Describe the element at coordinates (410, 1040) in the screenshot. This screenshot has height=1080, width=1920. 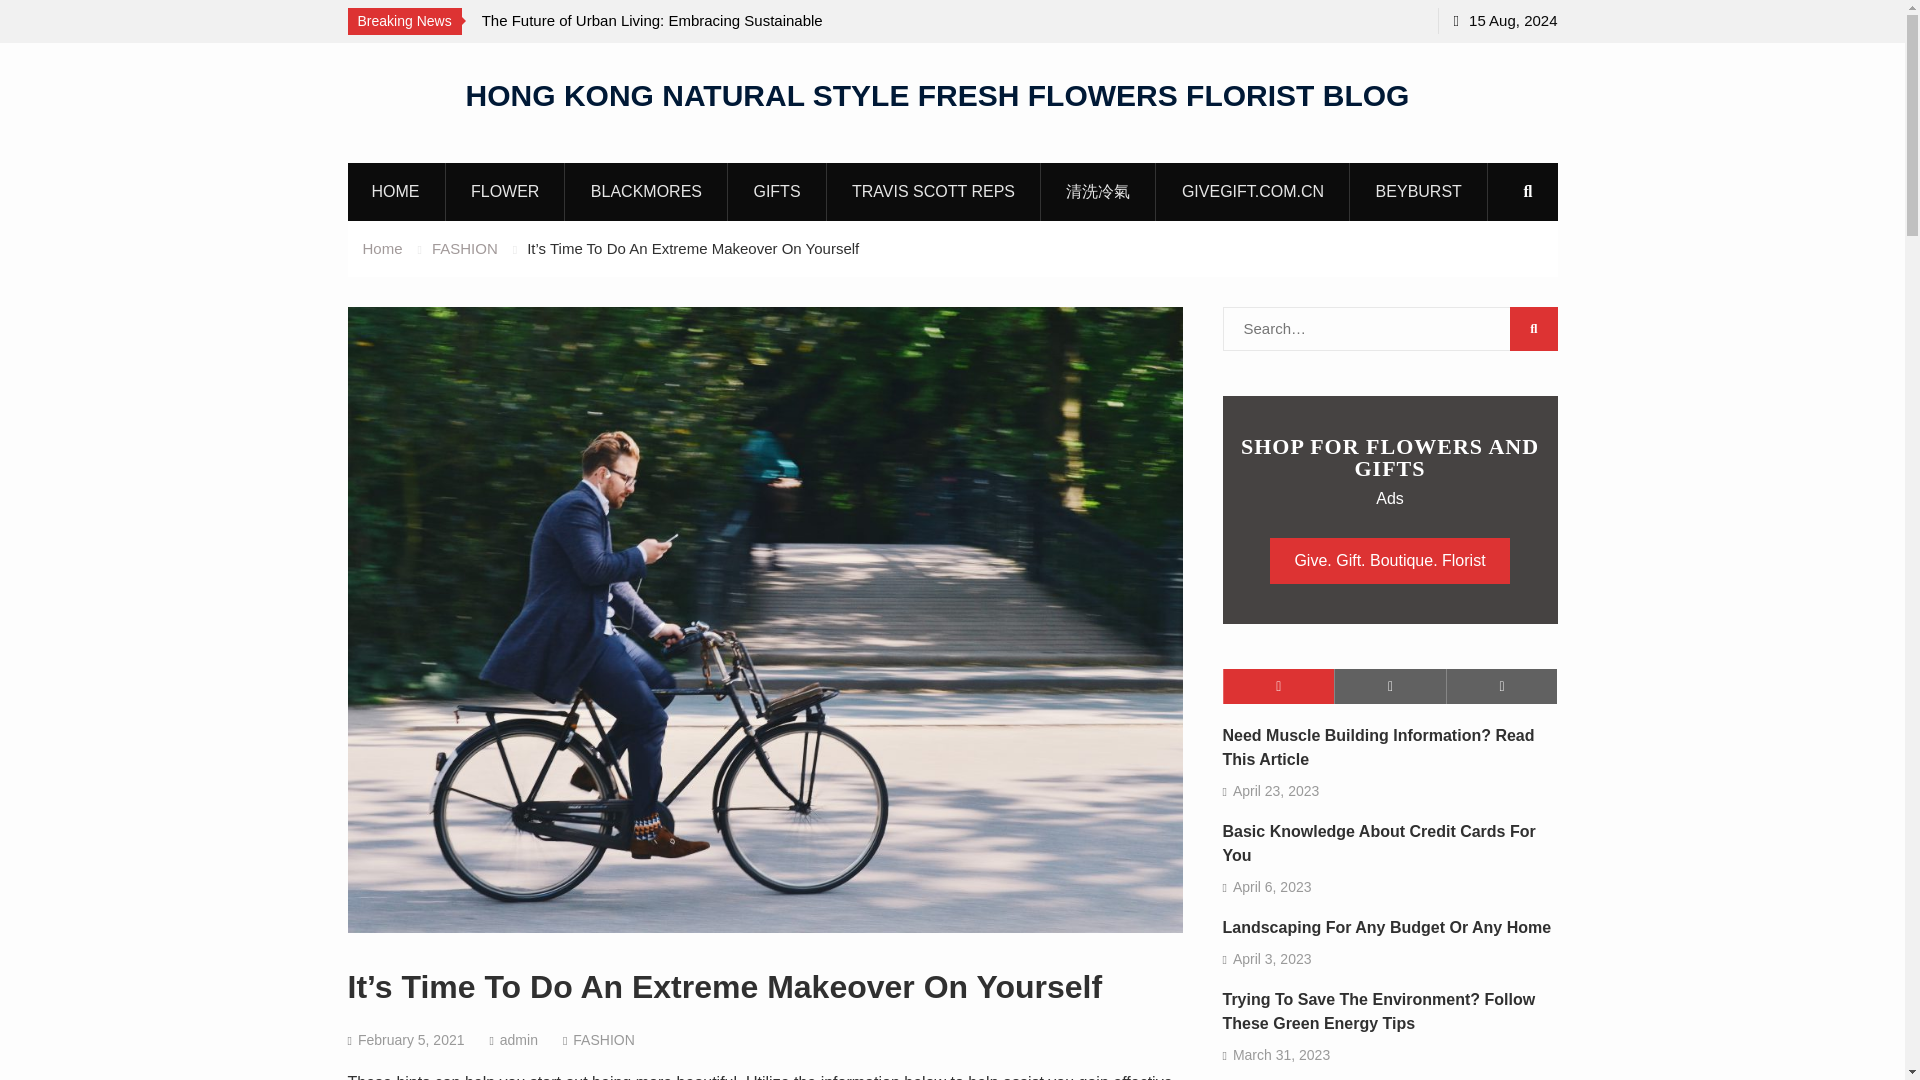
I see `February 5, 2021` at that location.